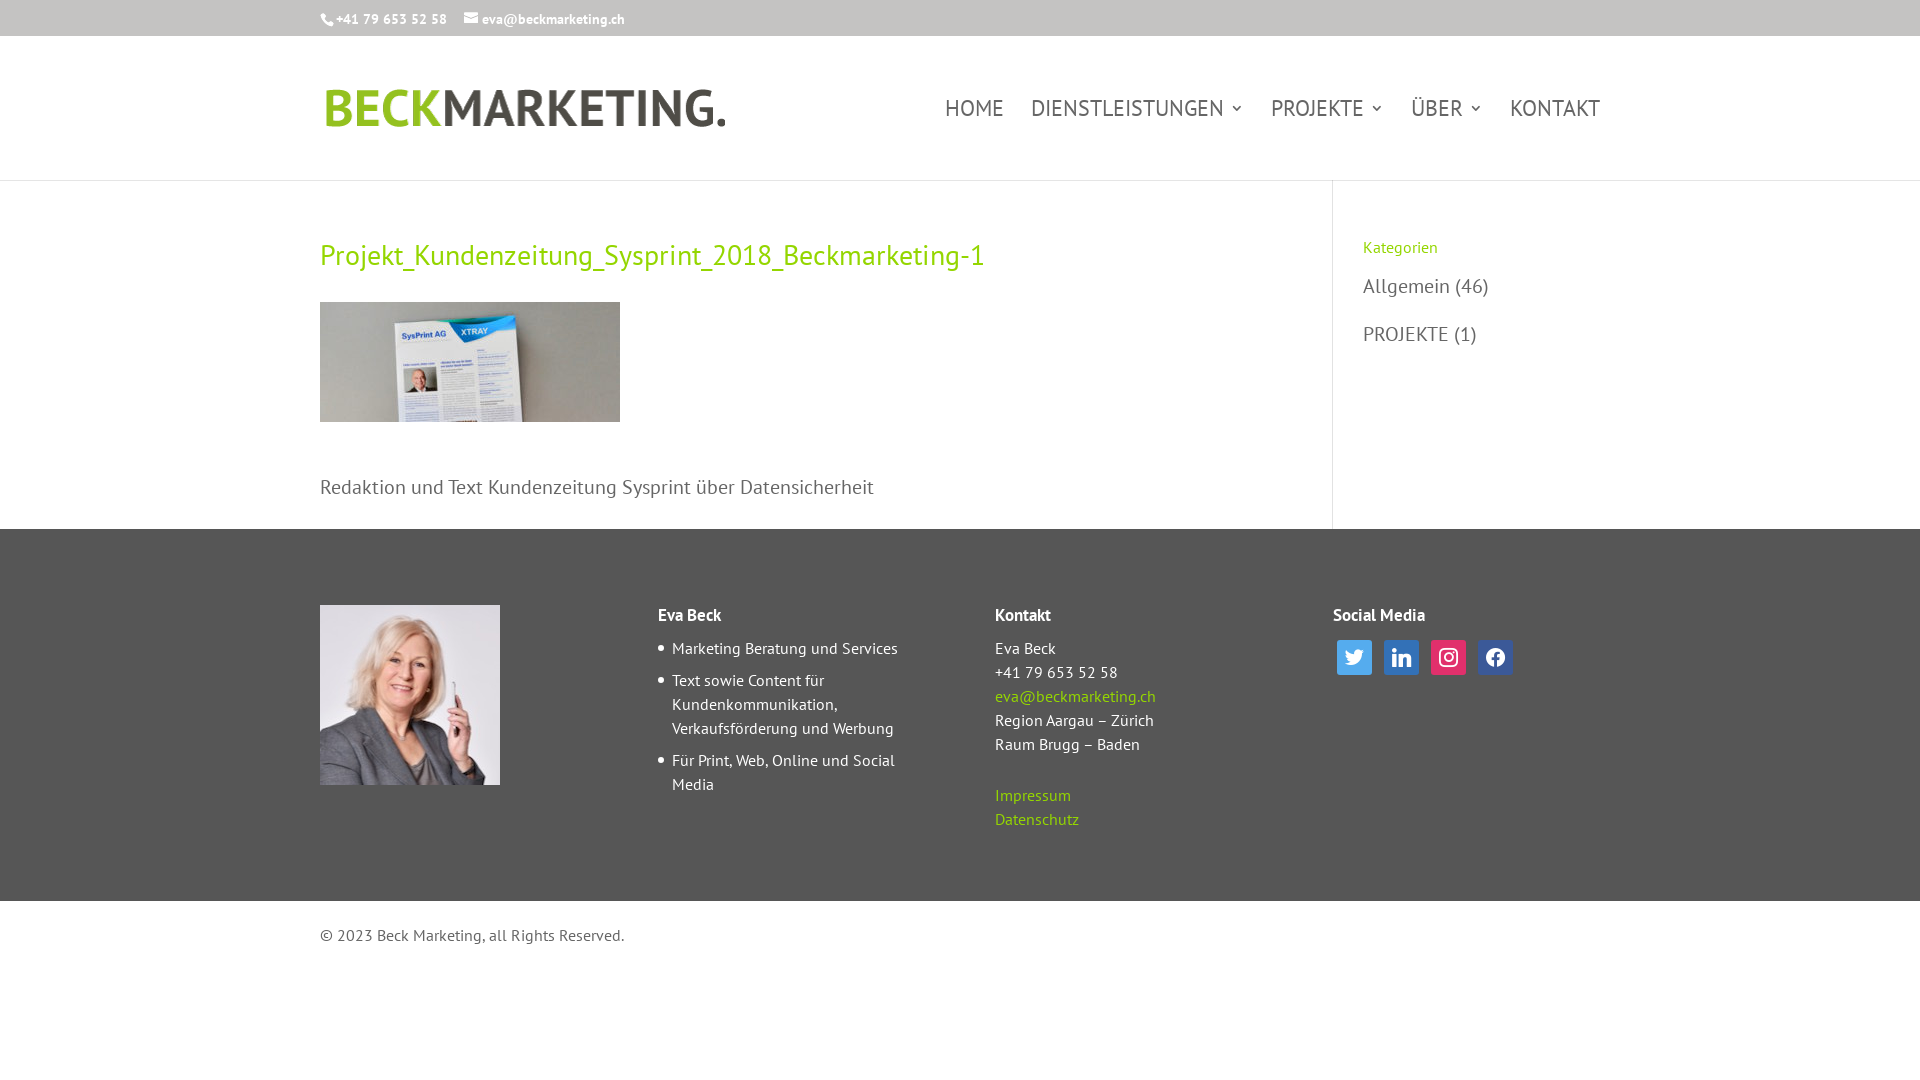 This screenshot has height=1080, width=1920. What do you see at coordinates (1036, 819) in the screenshot?
I see `Datenschutz` at bounding box center [1036, 819].